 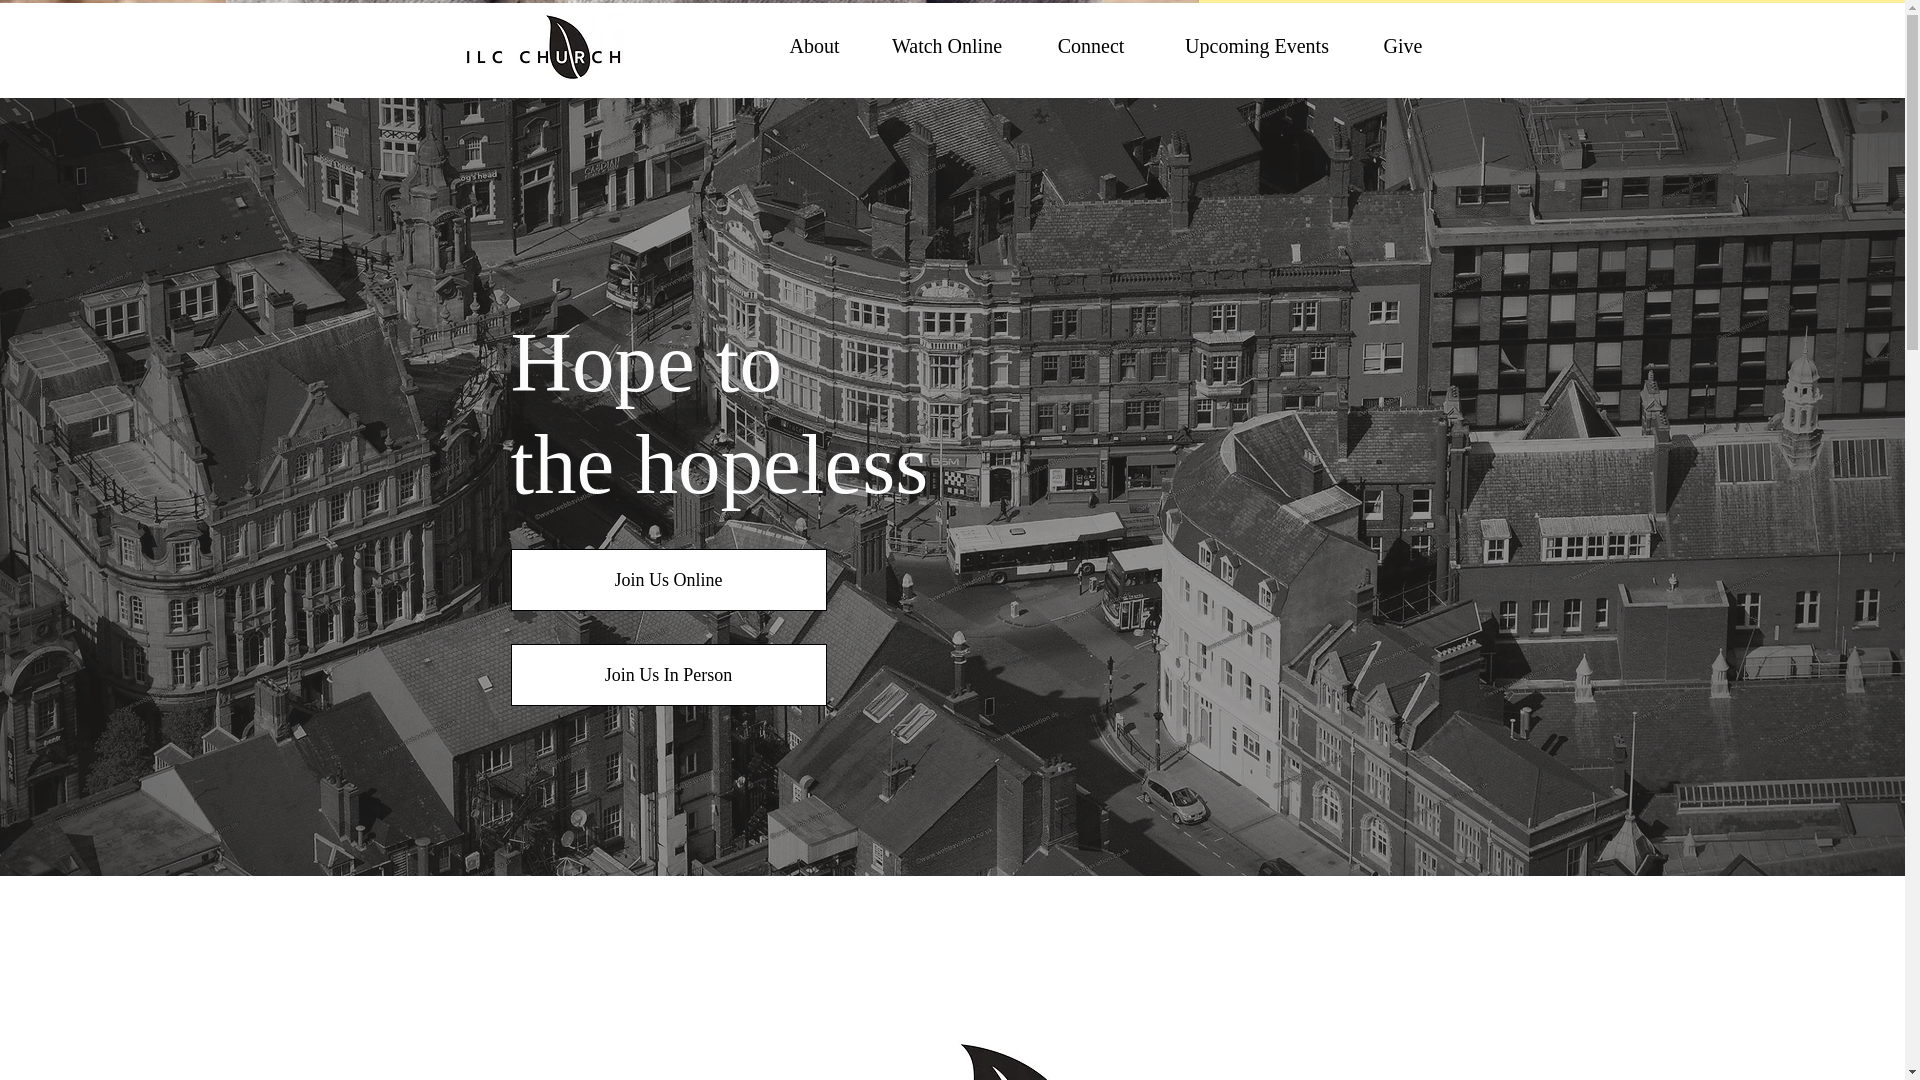 What do you see at coordinates (668, 580) in the screenshot?
I see `Join Us Online` at bounding box center [668, 580].